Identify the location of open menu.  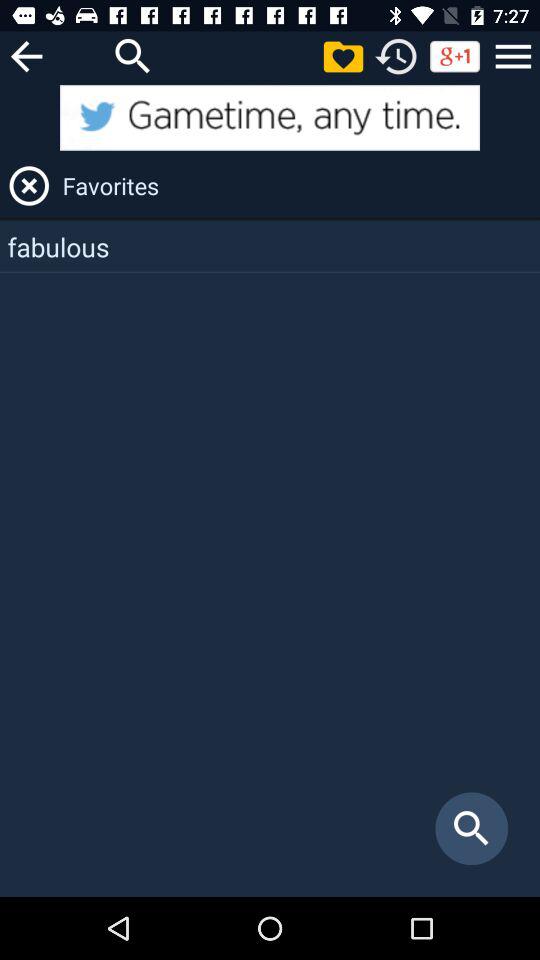
(513, 56).